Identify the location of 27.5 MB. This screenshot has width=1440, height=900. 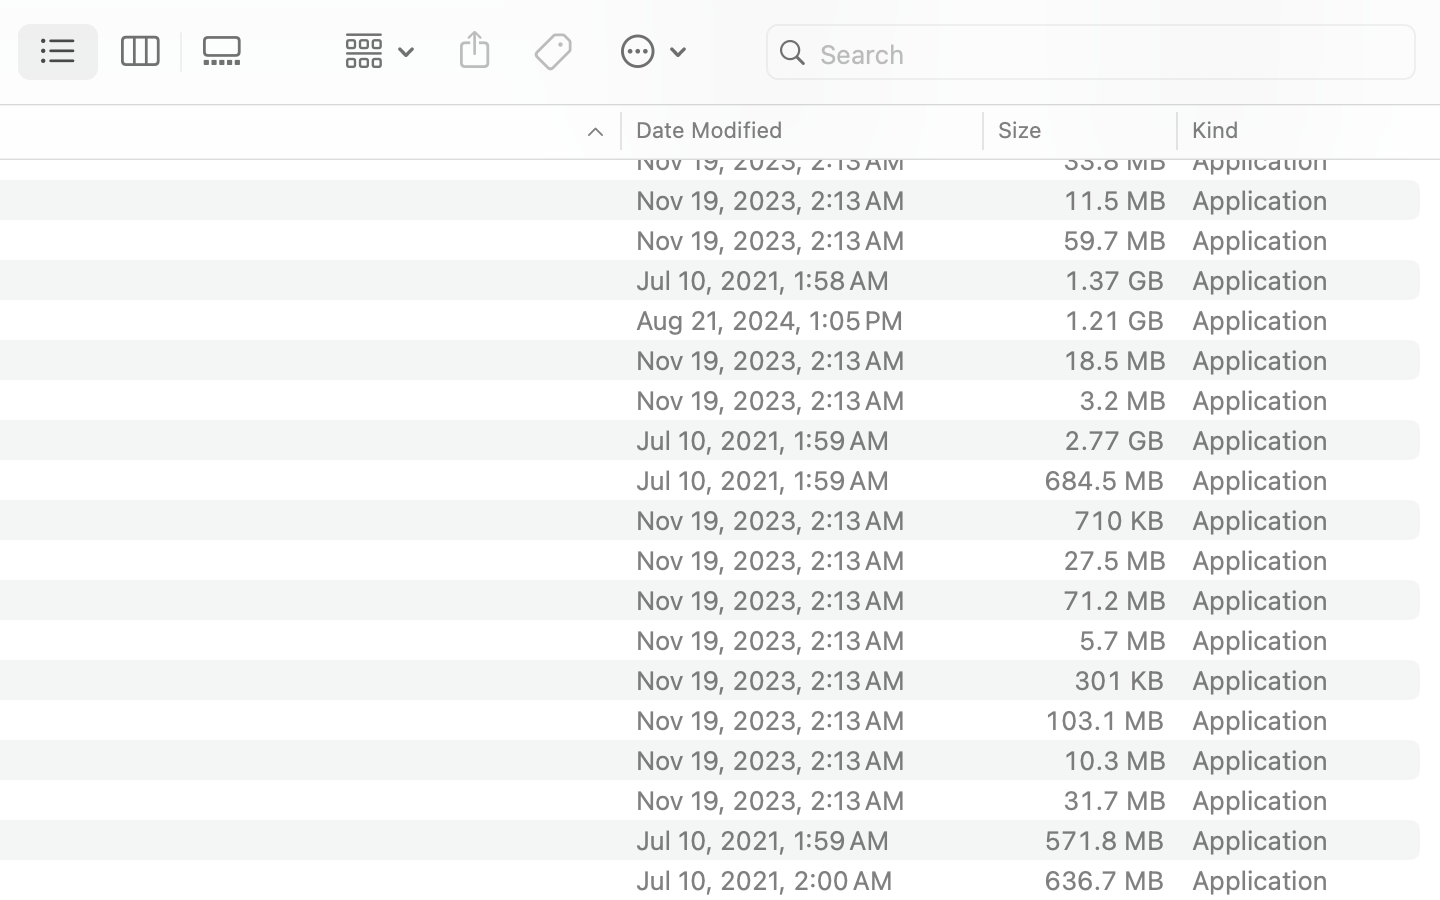
(1114, 560).